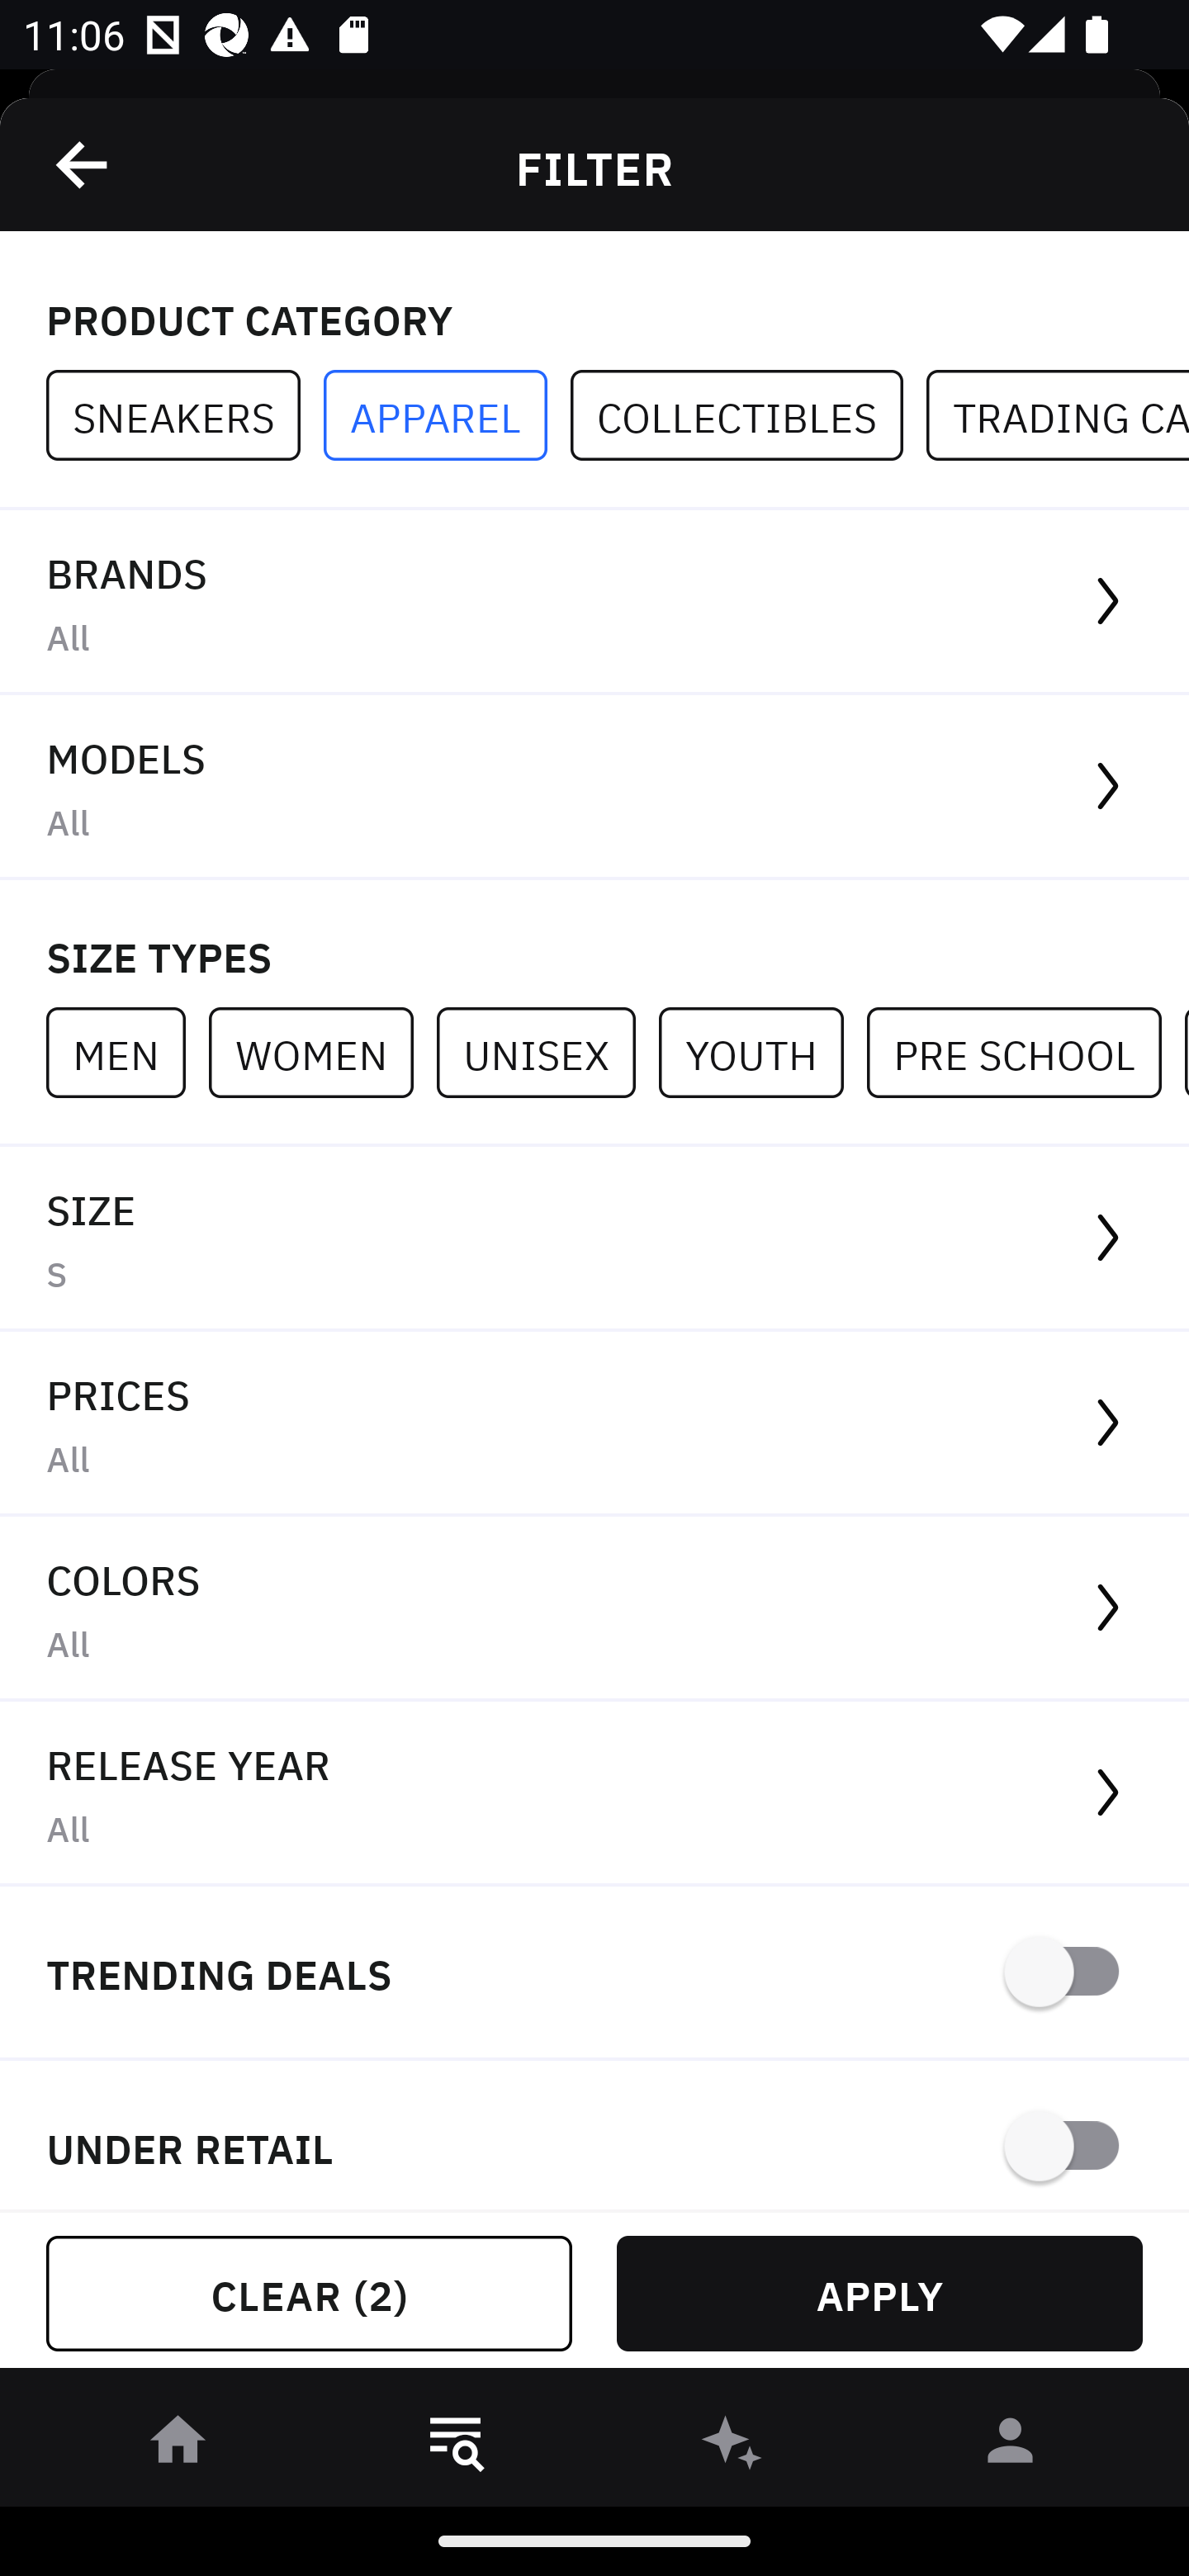  I want to click on CLEAR (2), so click(309, 2294).